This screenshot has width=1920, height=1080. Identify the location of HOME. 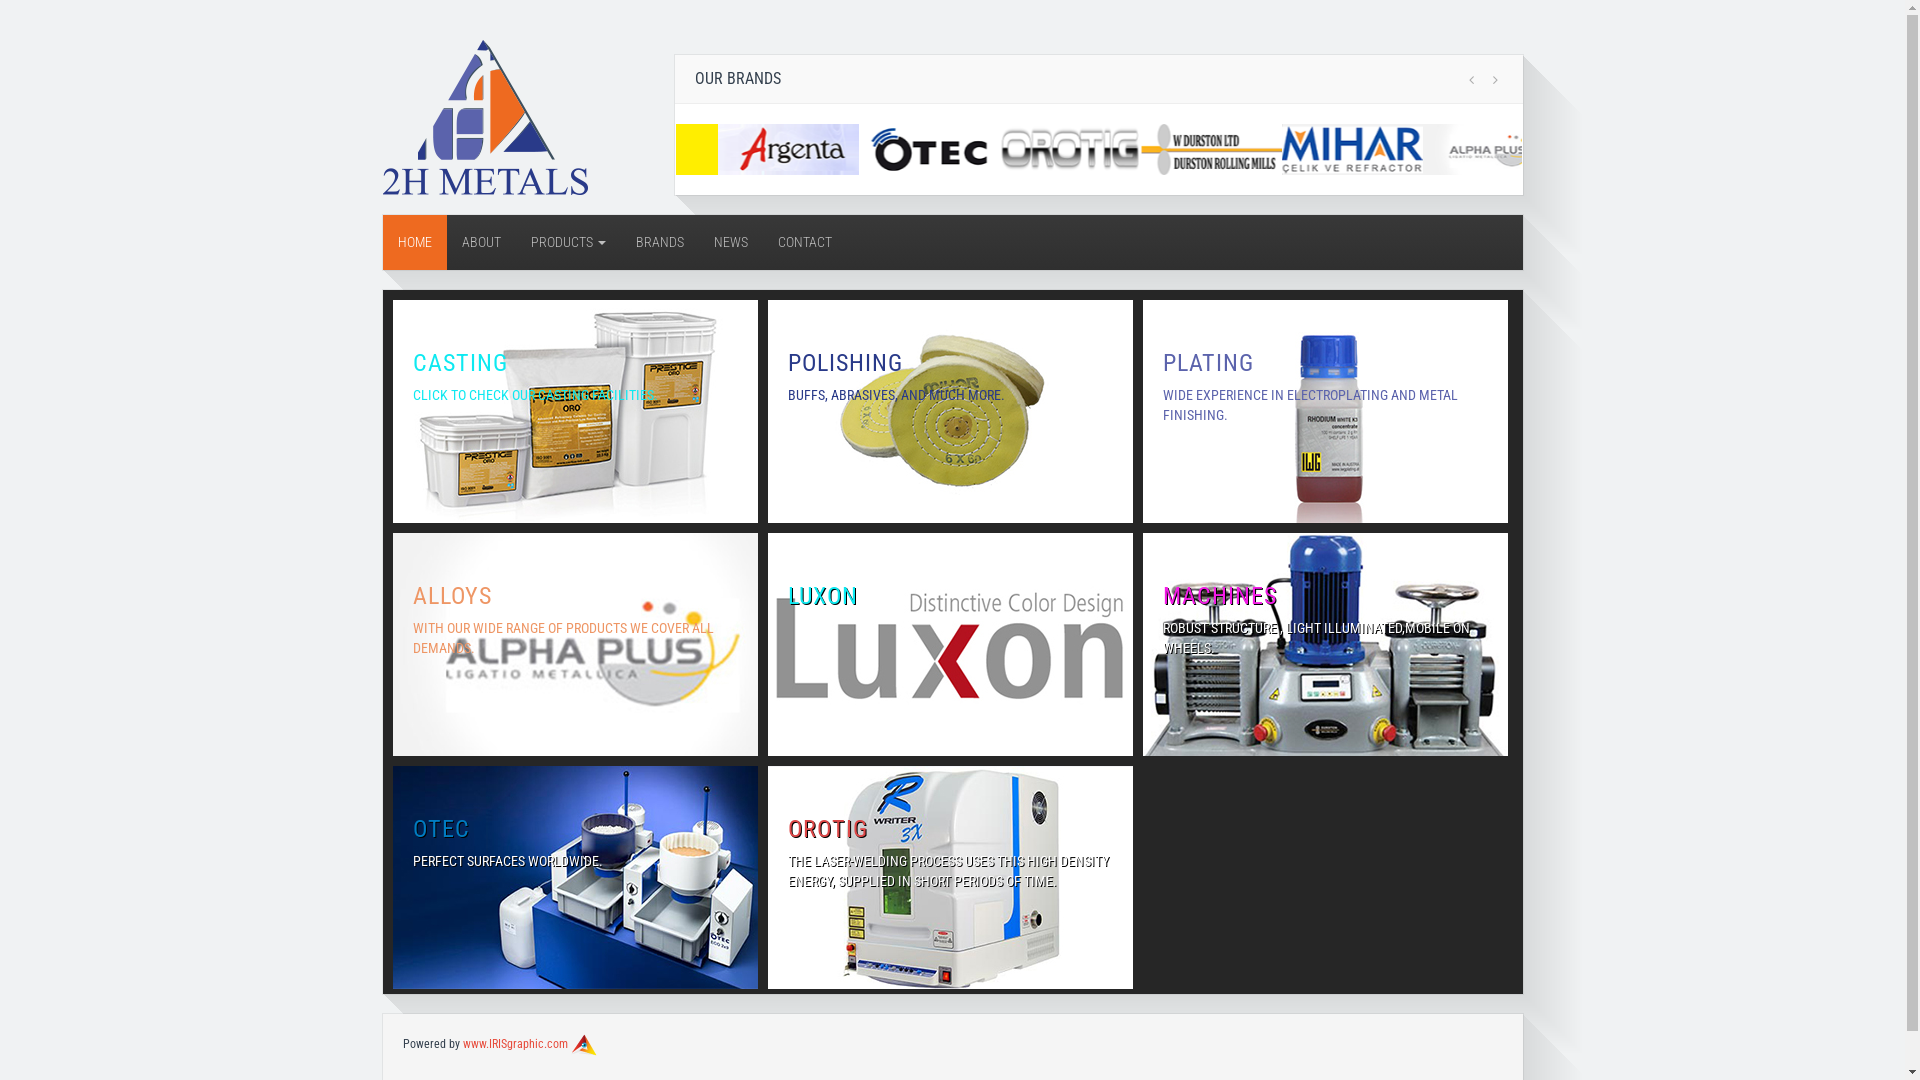
(414, 242).